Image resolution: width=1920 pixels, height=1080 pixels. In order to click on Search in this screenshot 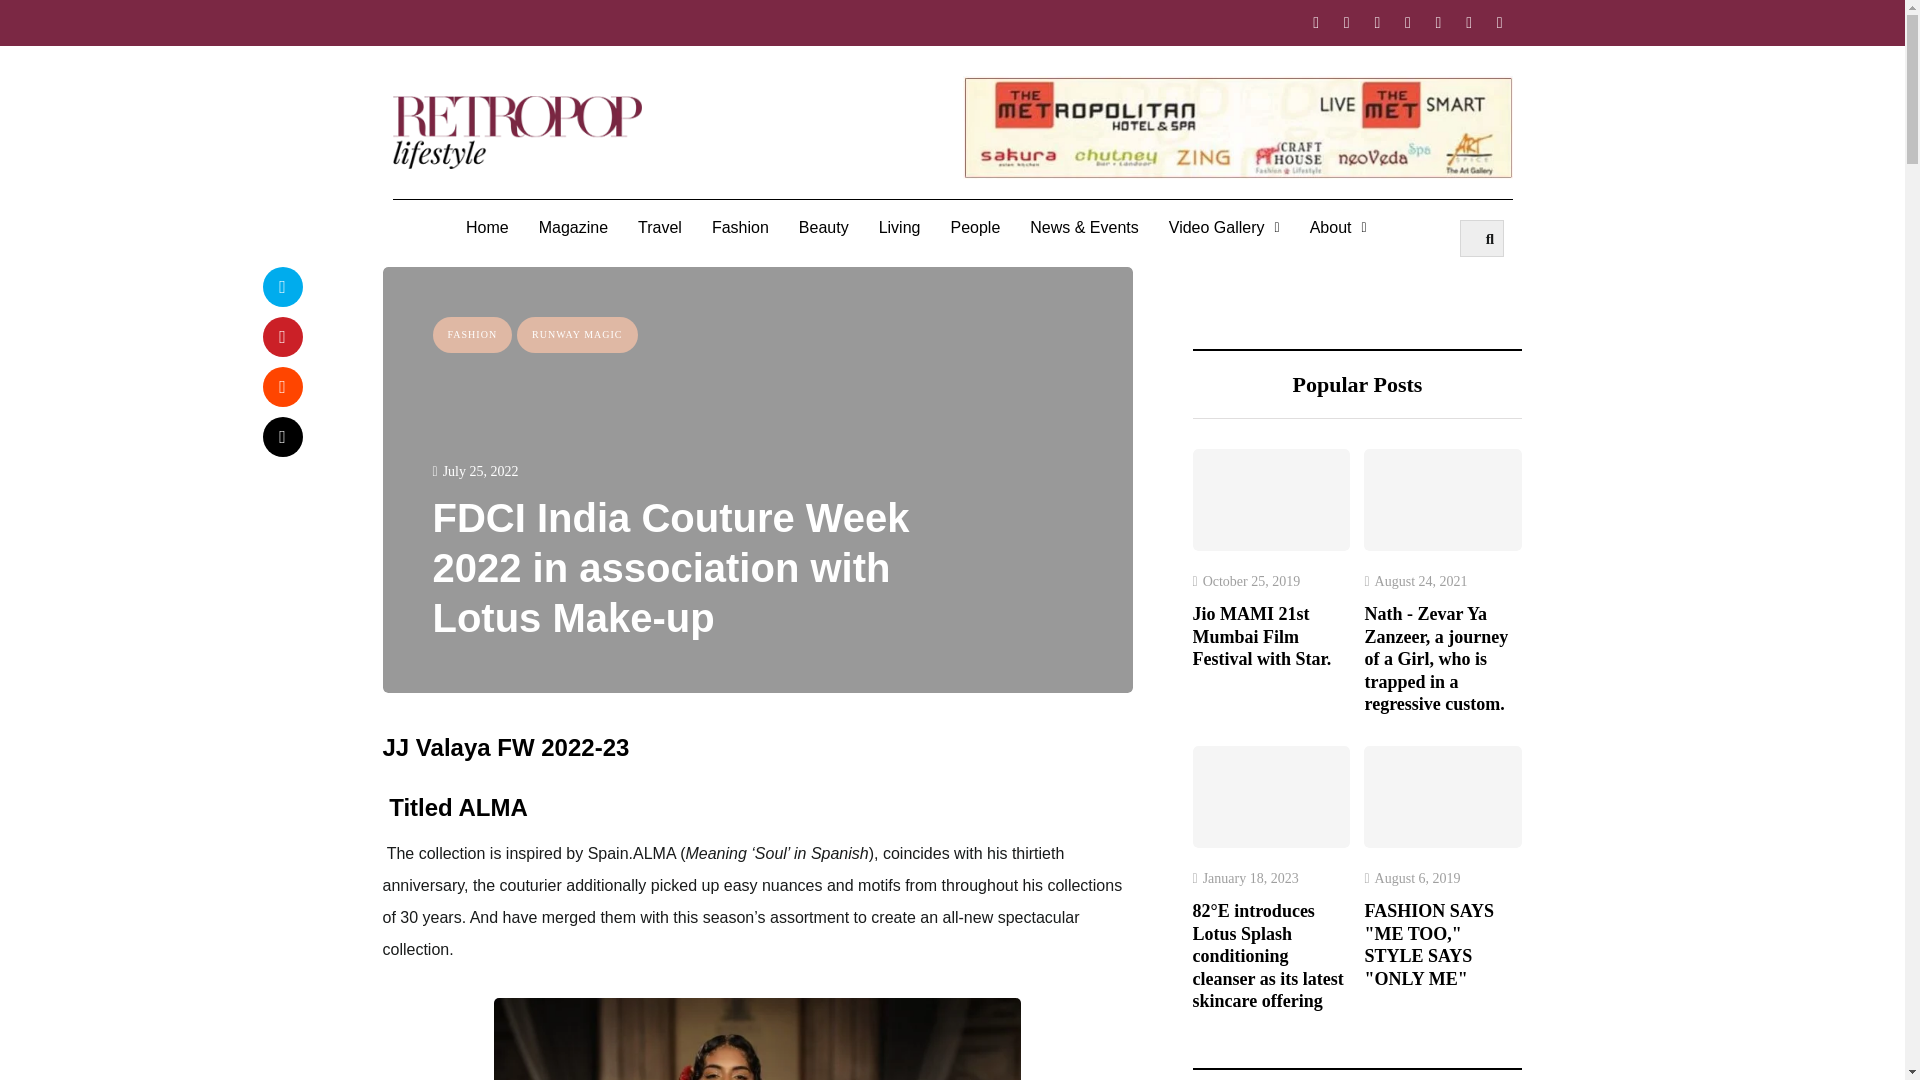, I will do `click(1482, 238)`.